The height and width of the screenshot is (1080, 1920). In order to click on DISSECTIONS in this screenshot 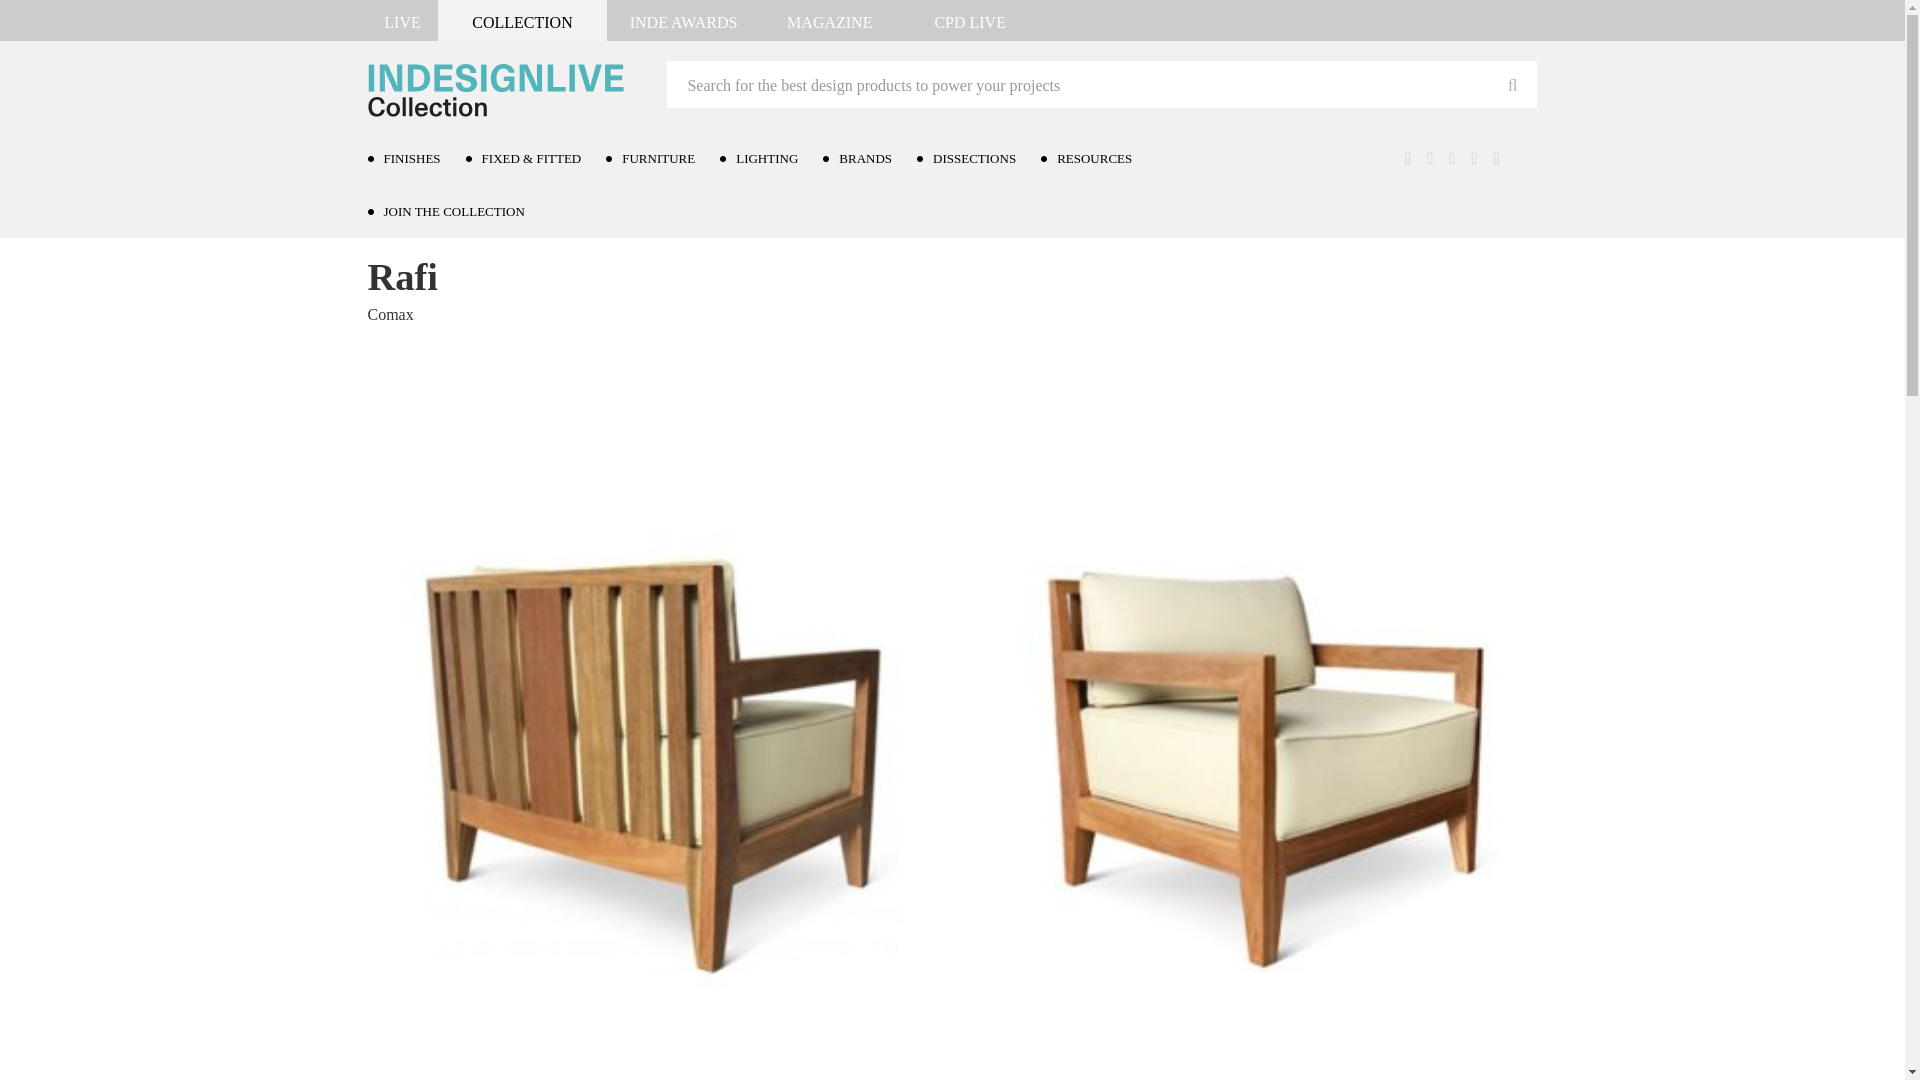, I will do `click(978, 158)`.